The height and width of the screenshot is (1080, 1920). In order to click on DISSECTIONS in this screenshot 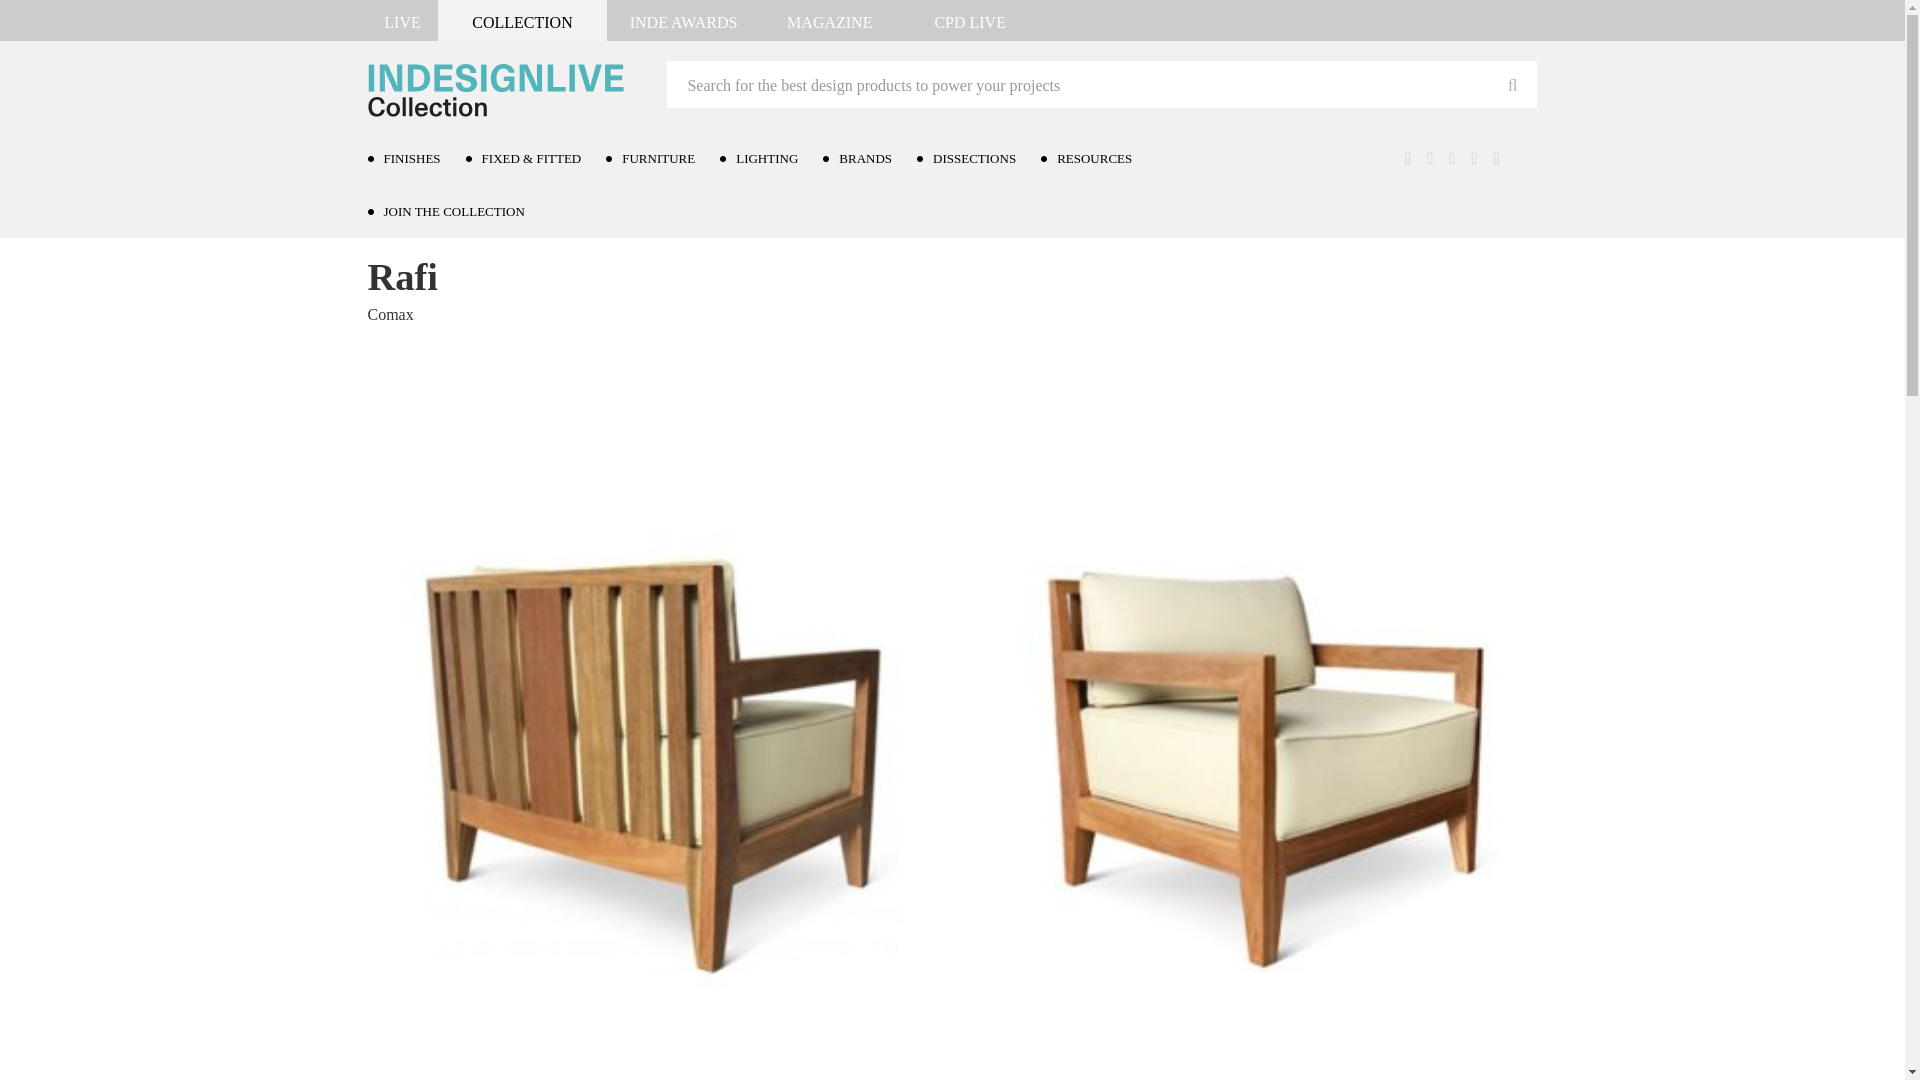, I will do `click(978, 158)`.